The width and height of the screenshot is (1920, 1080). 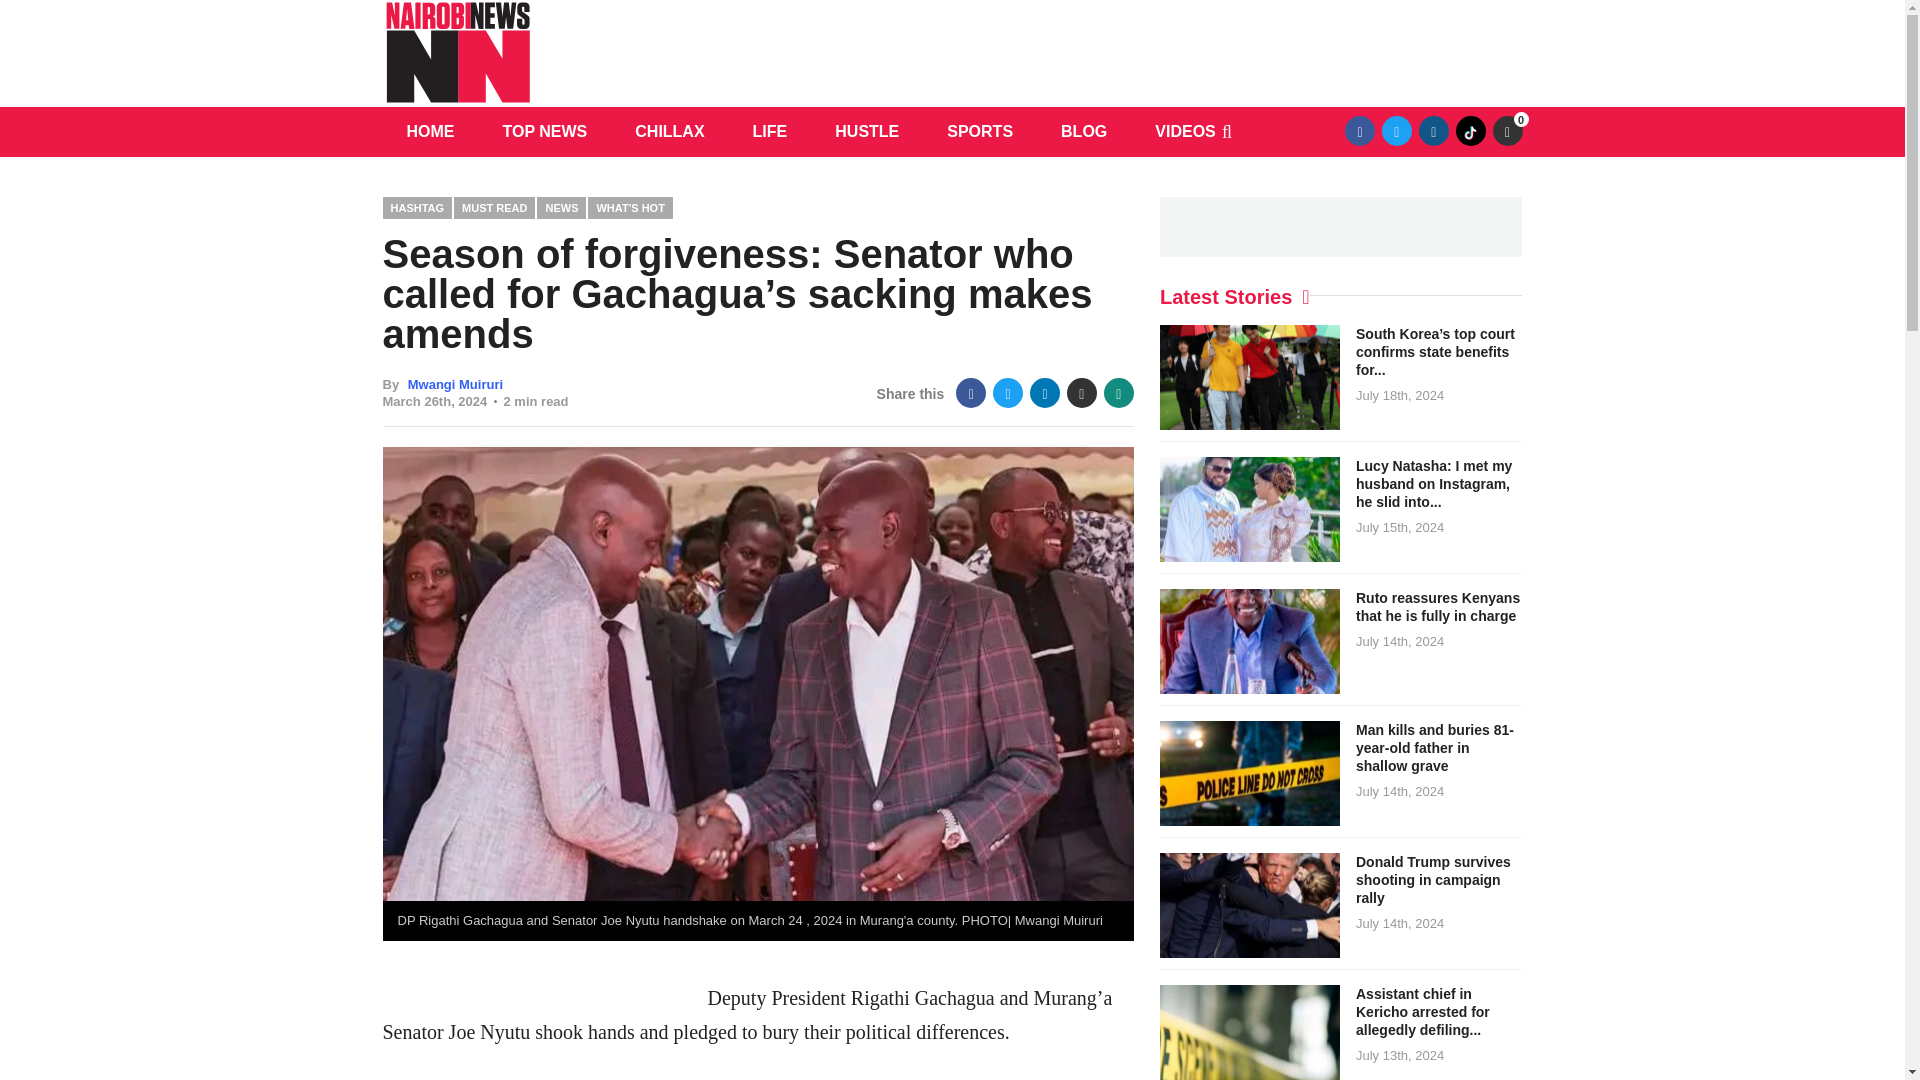 What do you see at coordinates (1434, 130) in the screenshot?
I see `Instagram` at bounding box center [1434, 130].